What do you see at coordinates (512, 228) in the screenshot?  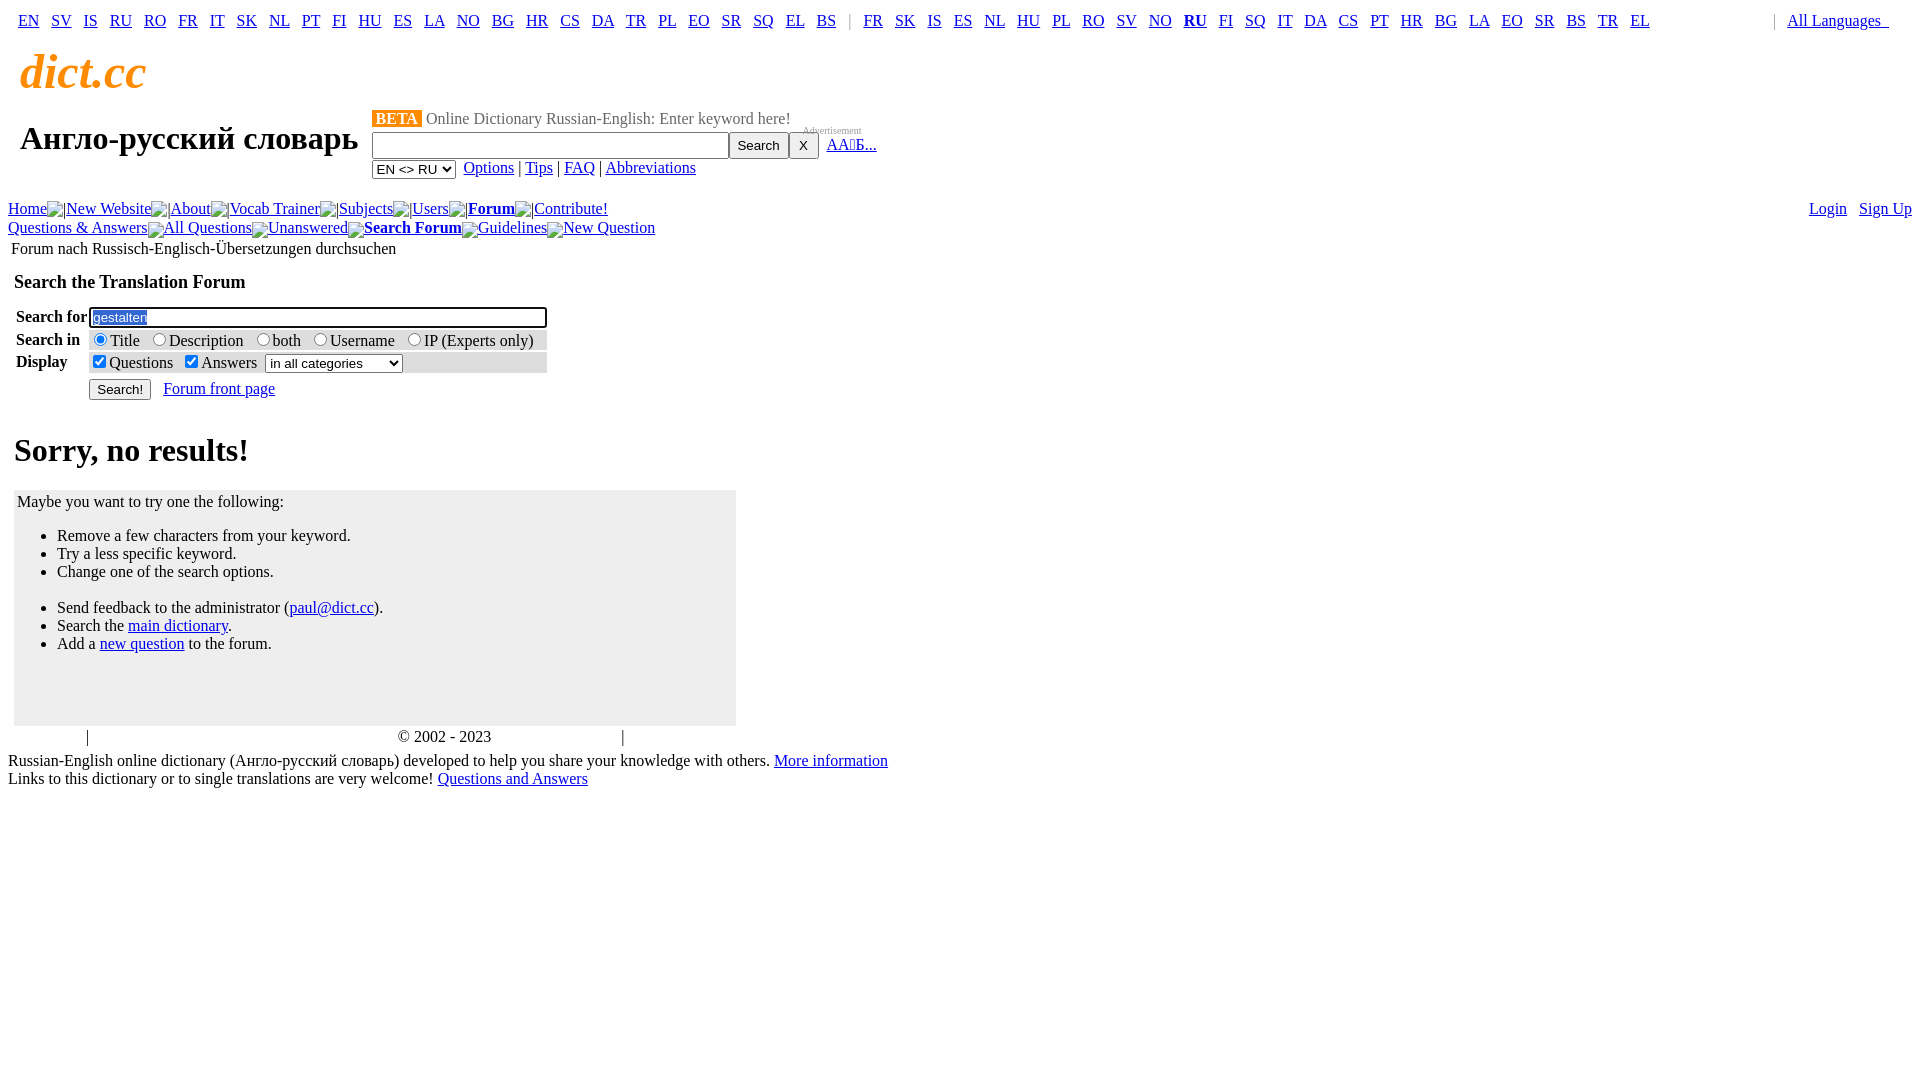 I see `Guidelines` at bounding box center [512, 228].